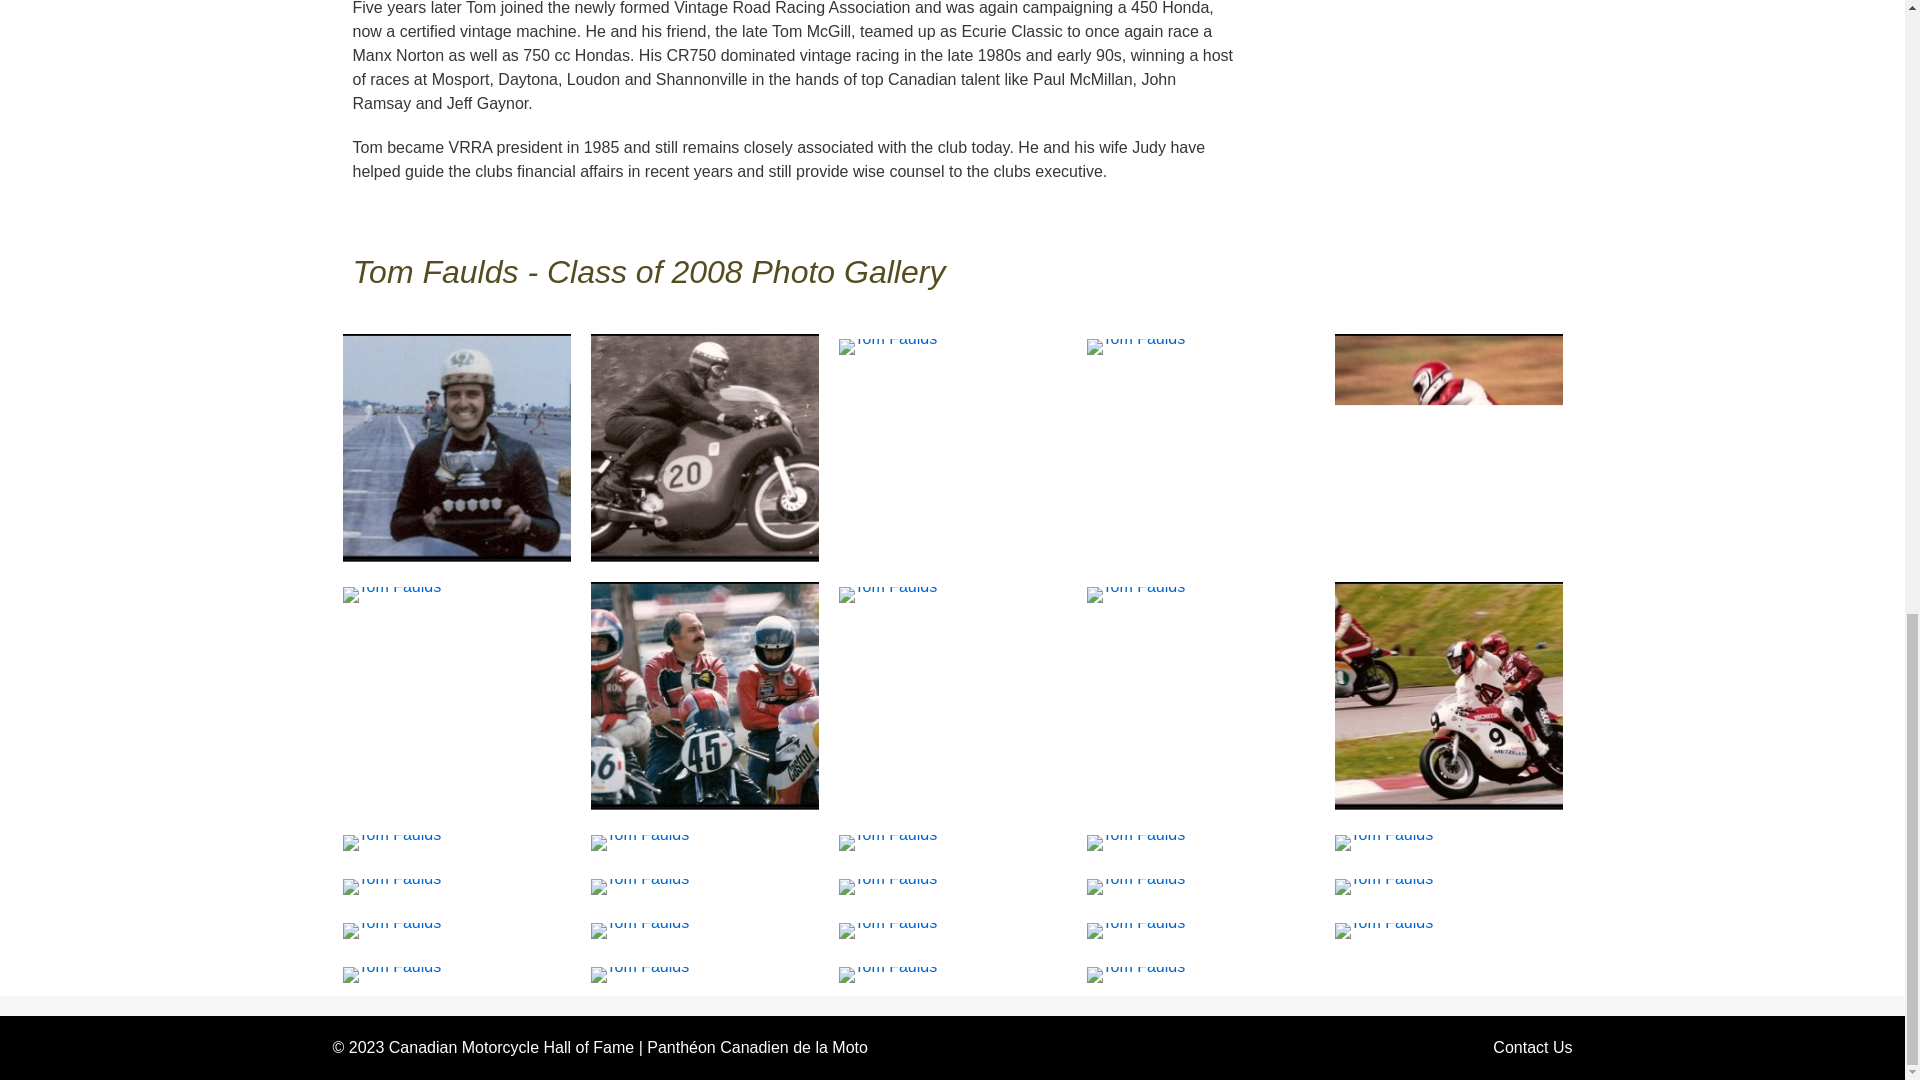 This screenshot has width=1920, height=1080. What do you see at coordinates (639, 841) in the screenshot?
I see `Tom Faulds` at bounding box center [639, 841].